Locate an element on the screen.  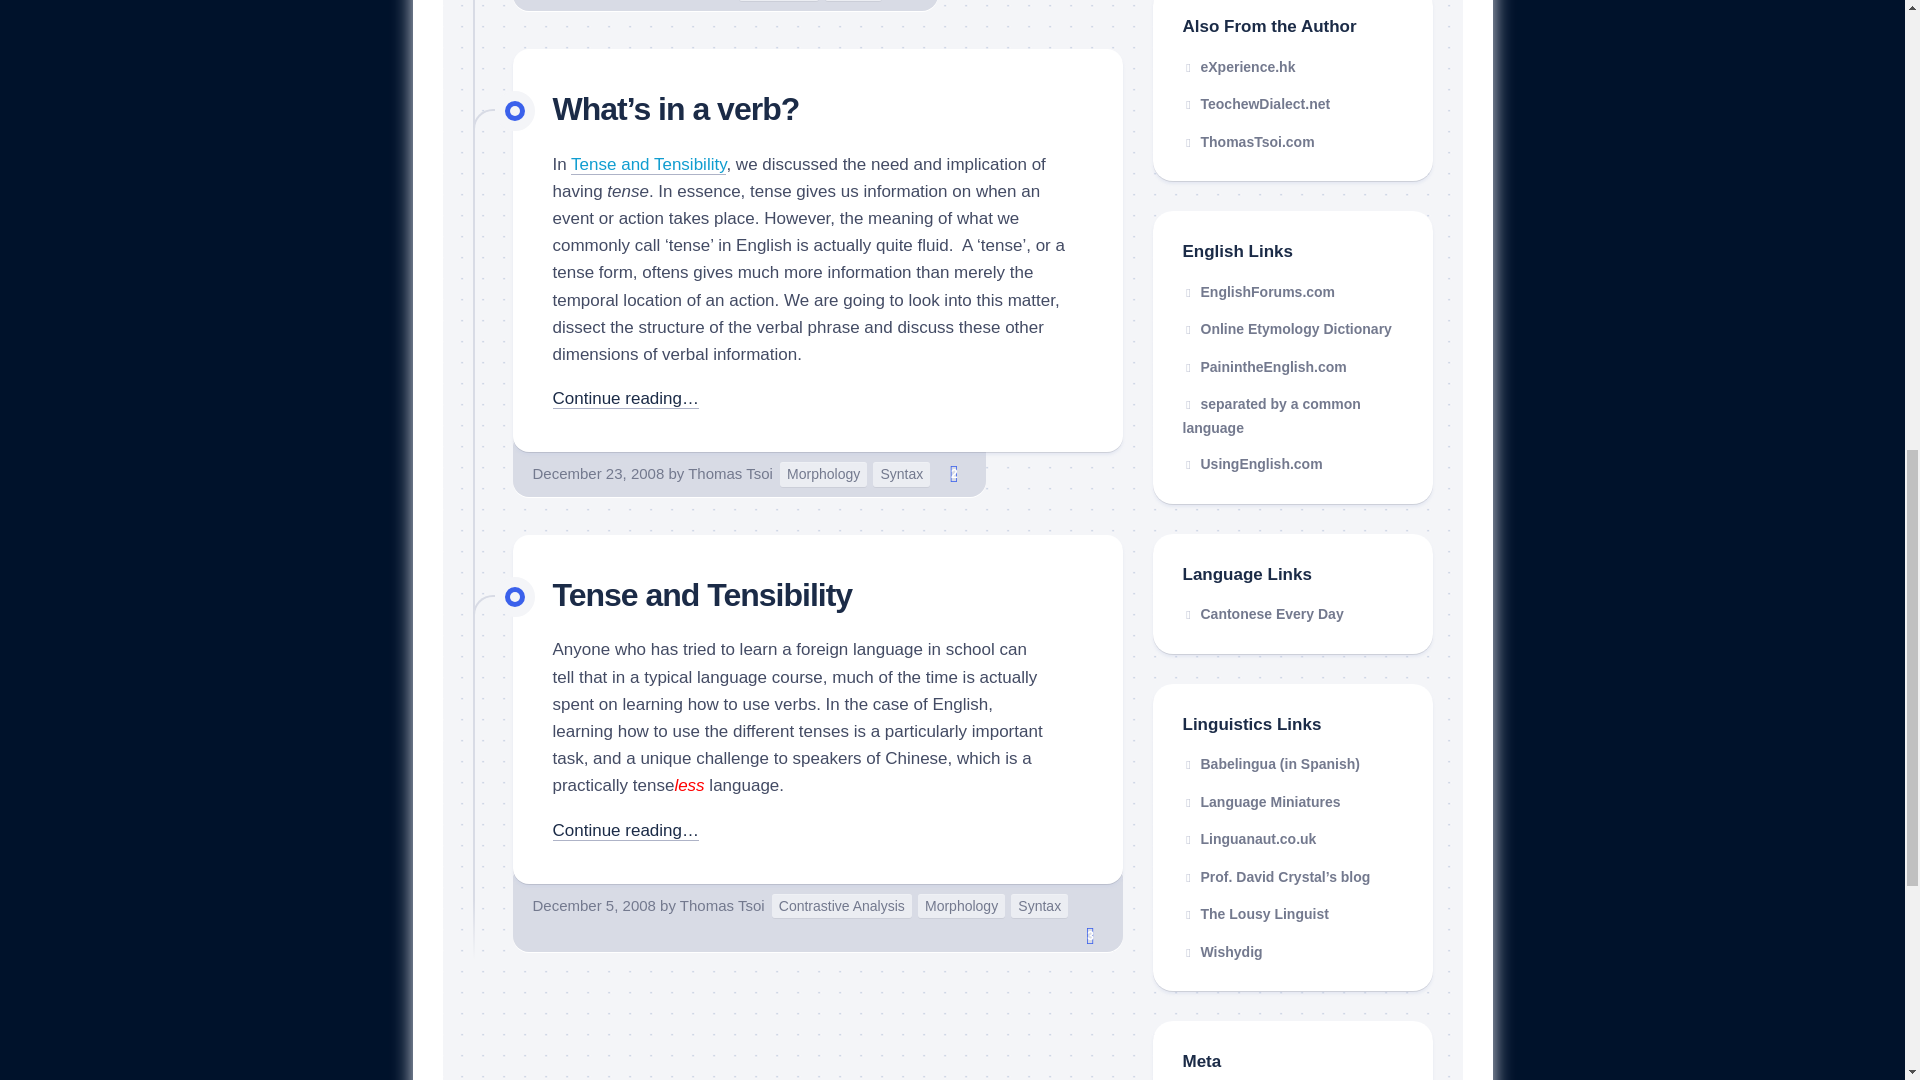
2 is located at coordinates (954, 474).